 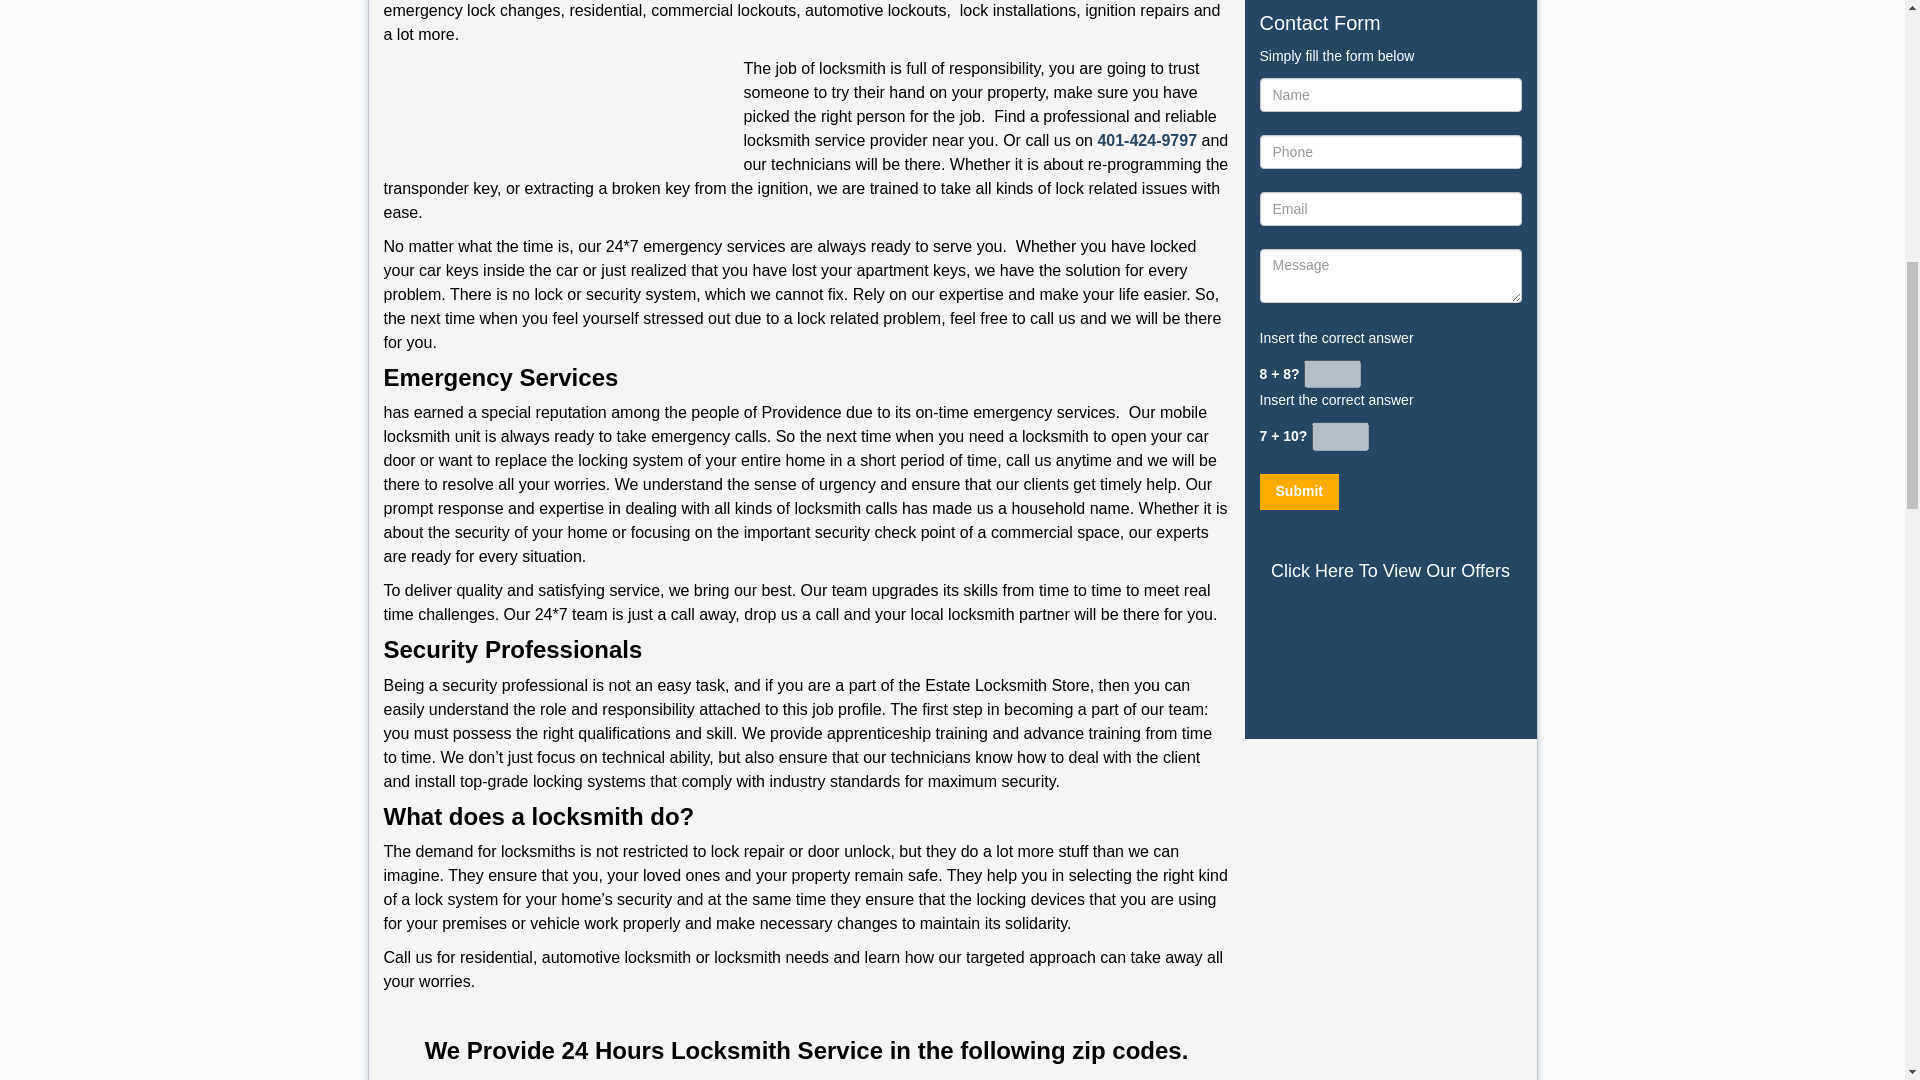 I want to click on Submit, so click(x=1298, y=492).